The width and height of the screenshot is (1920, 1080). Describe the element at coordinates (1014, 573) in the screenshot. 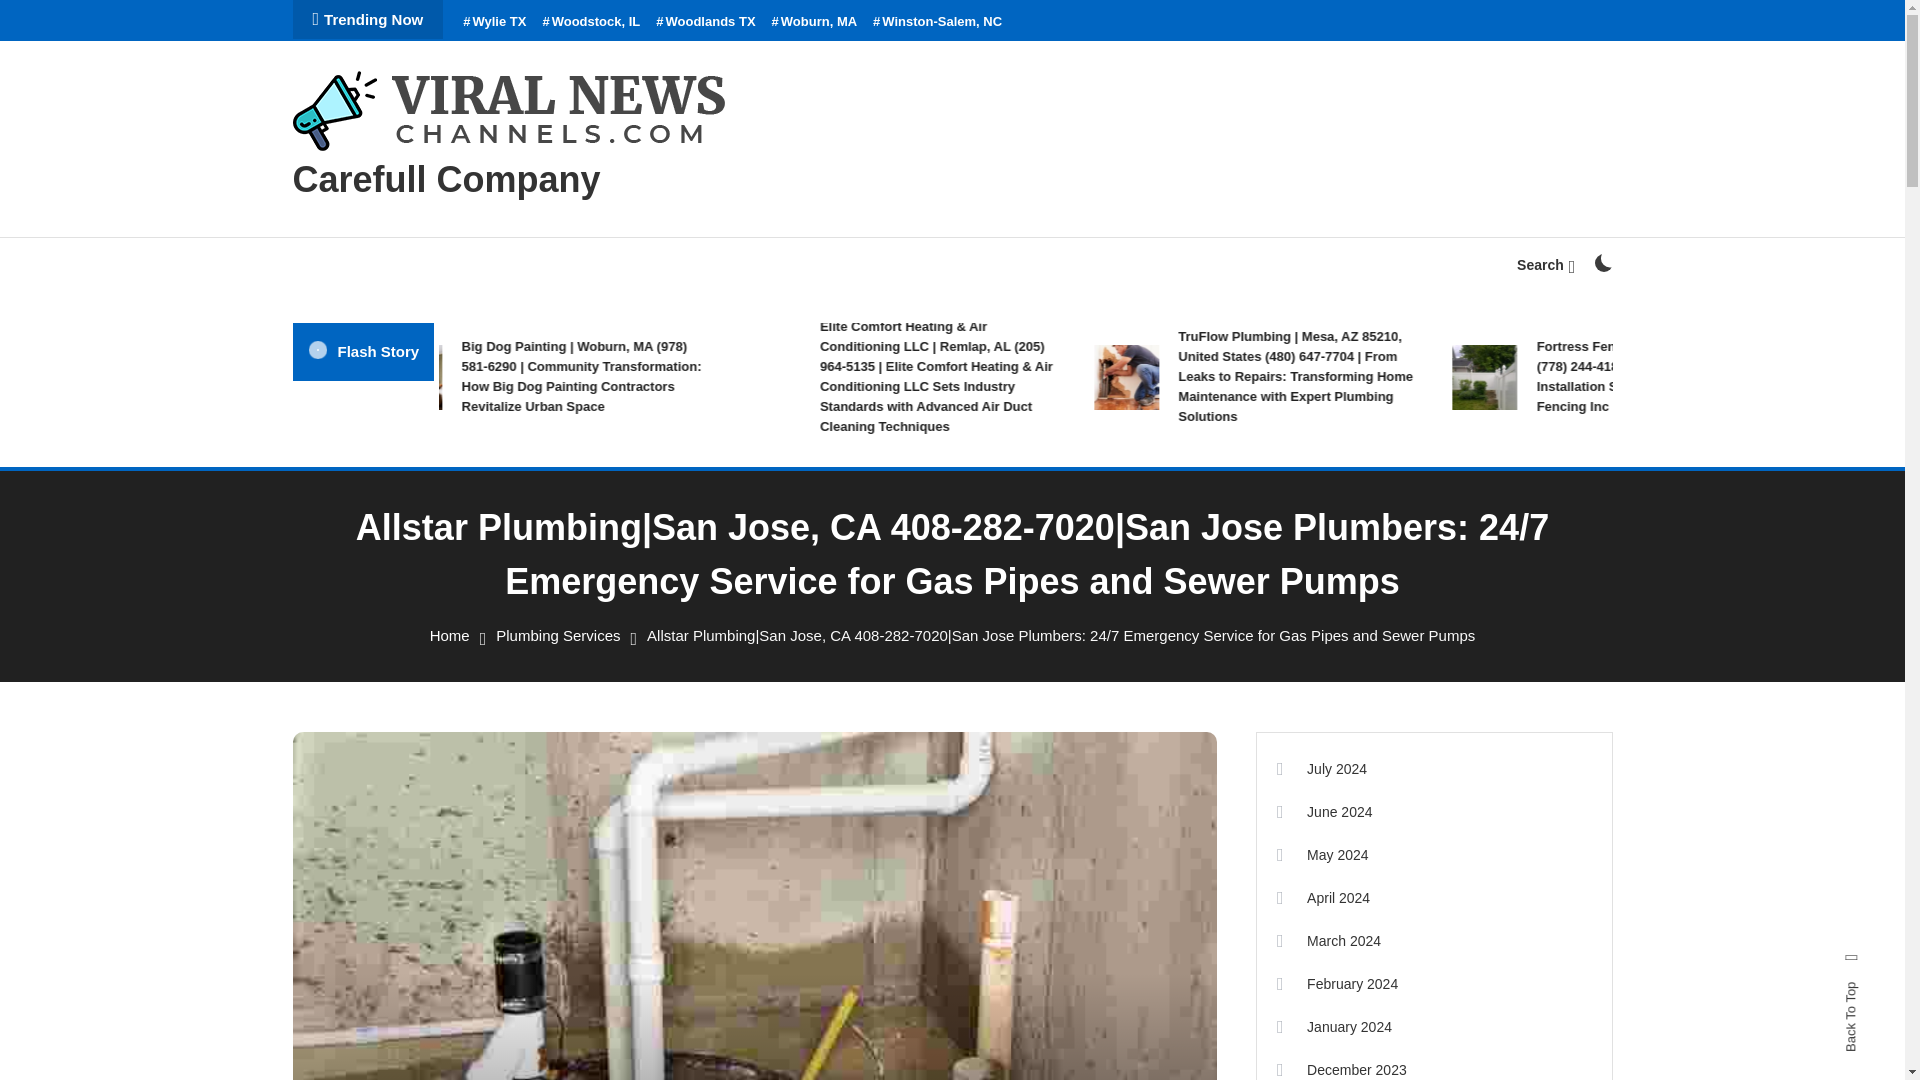

I see `Search` at that location.